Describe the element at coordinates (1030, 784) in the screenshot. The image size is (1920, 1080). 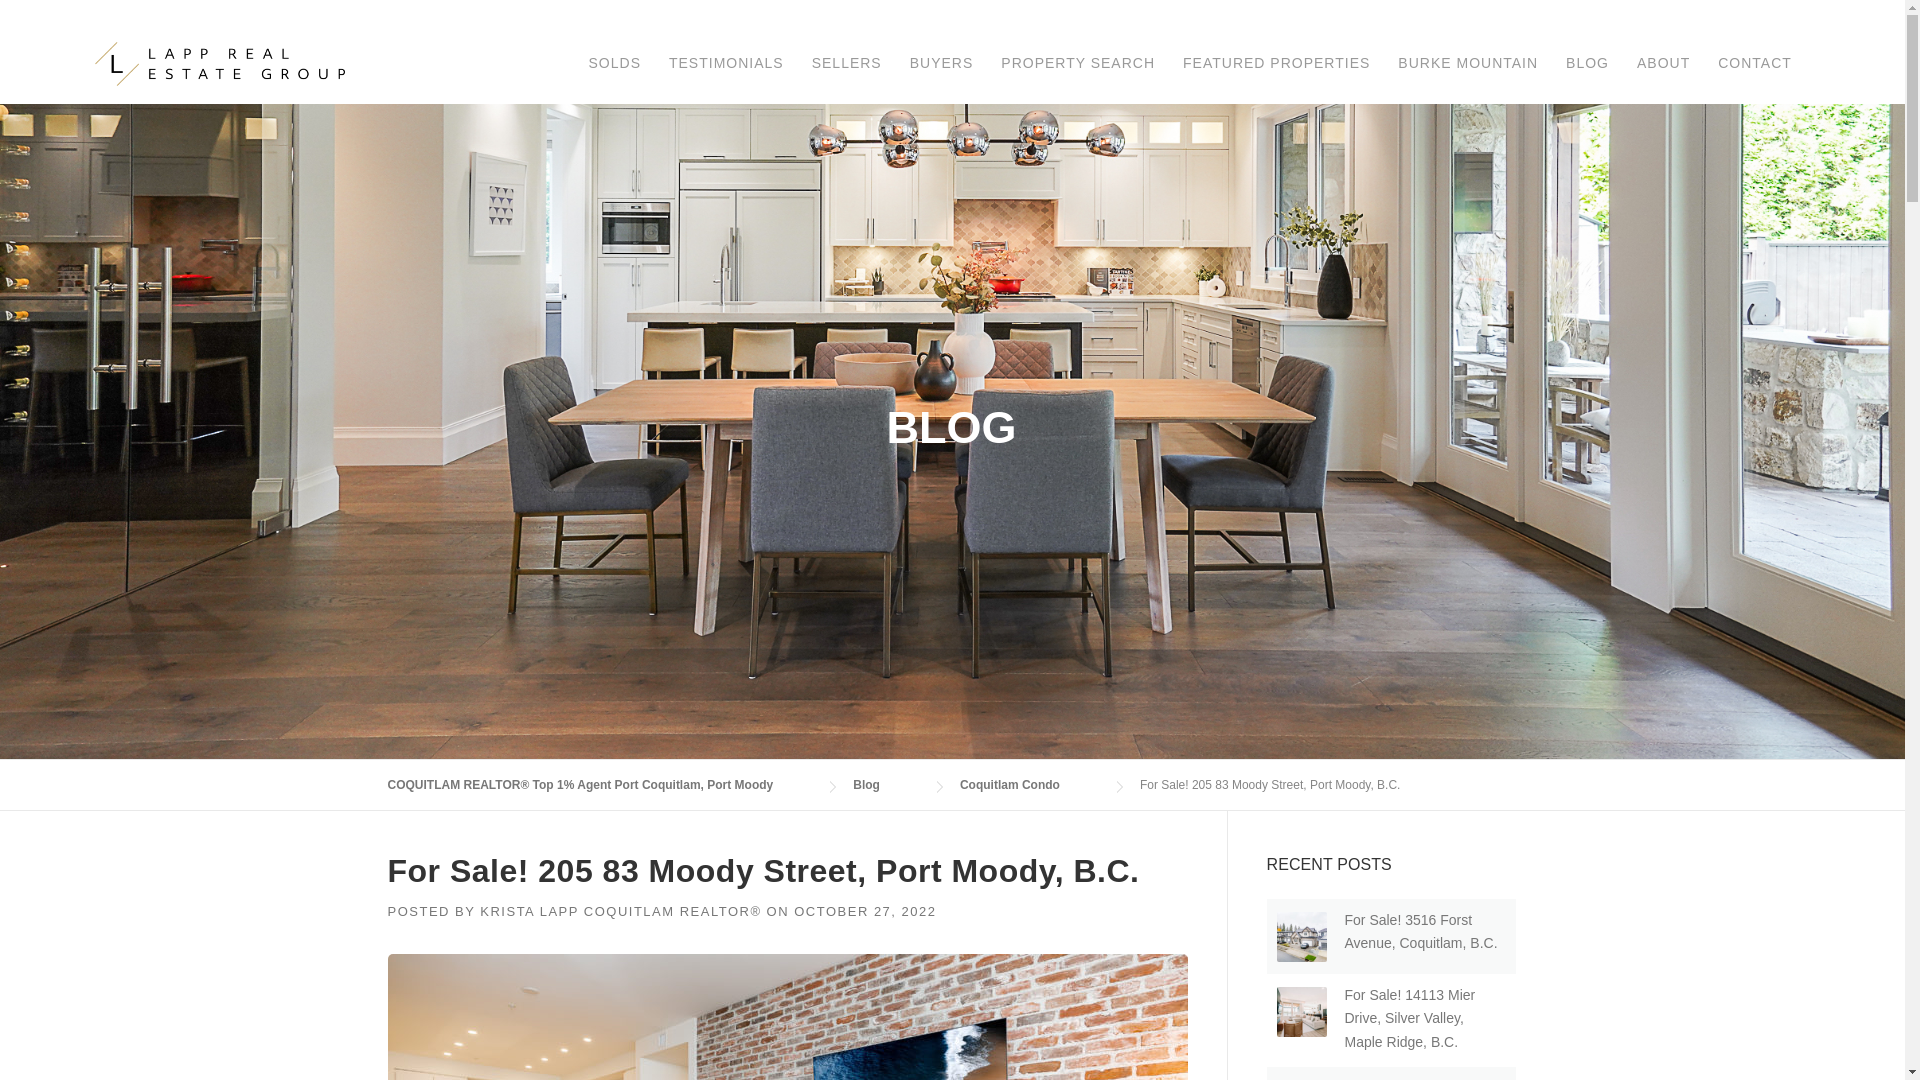
I see `Go to the Coquitlam Condo category archives.` at that location.